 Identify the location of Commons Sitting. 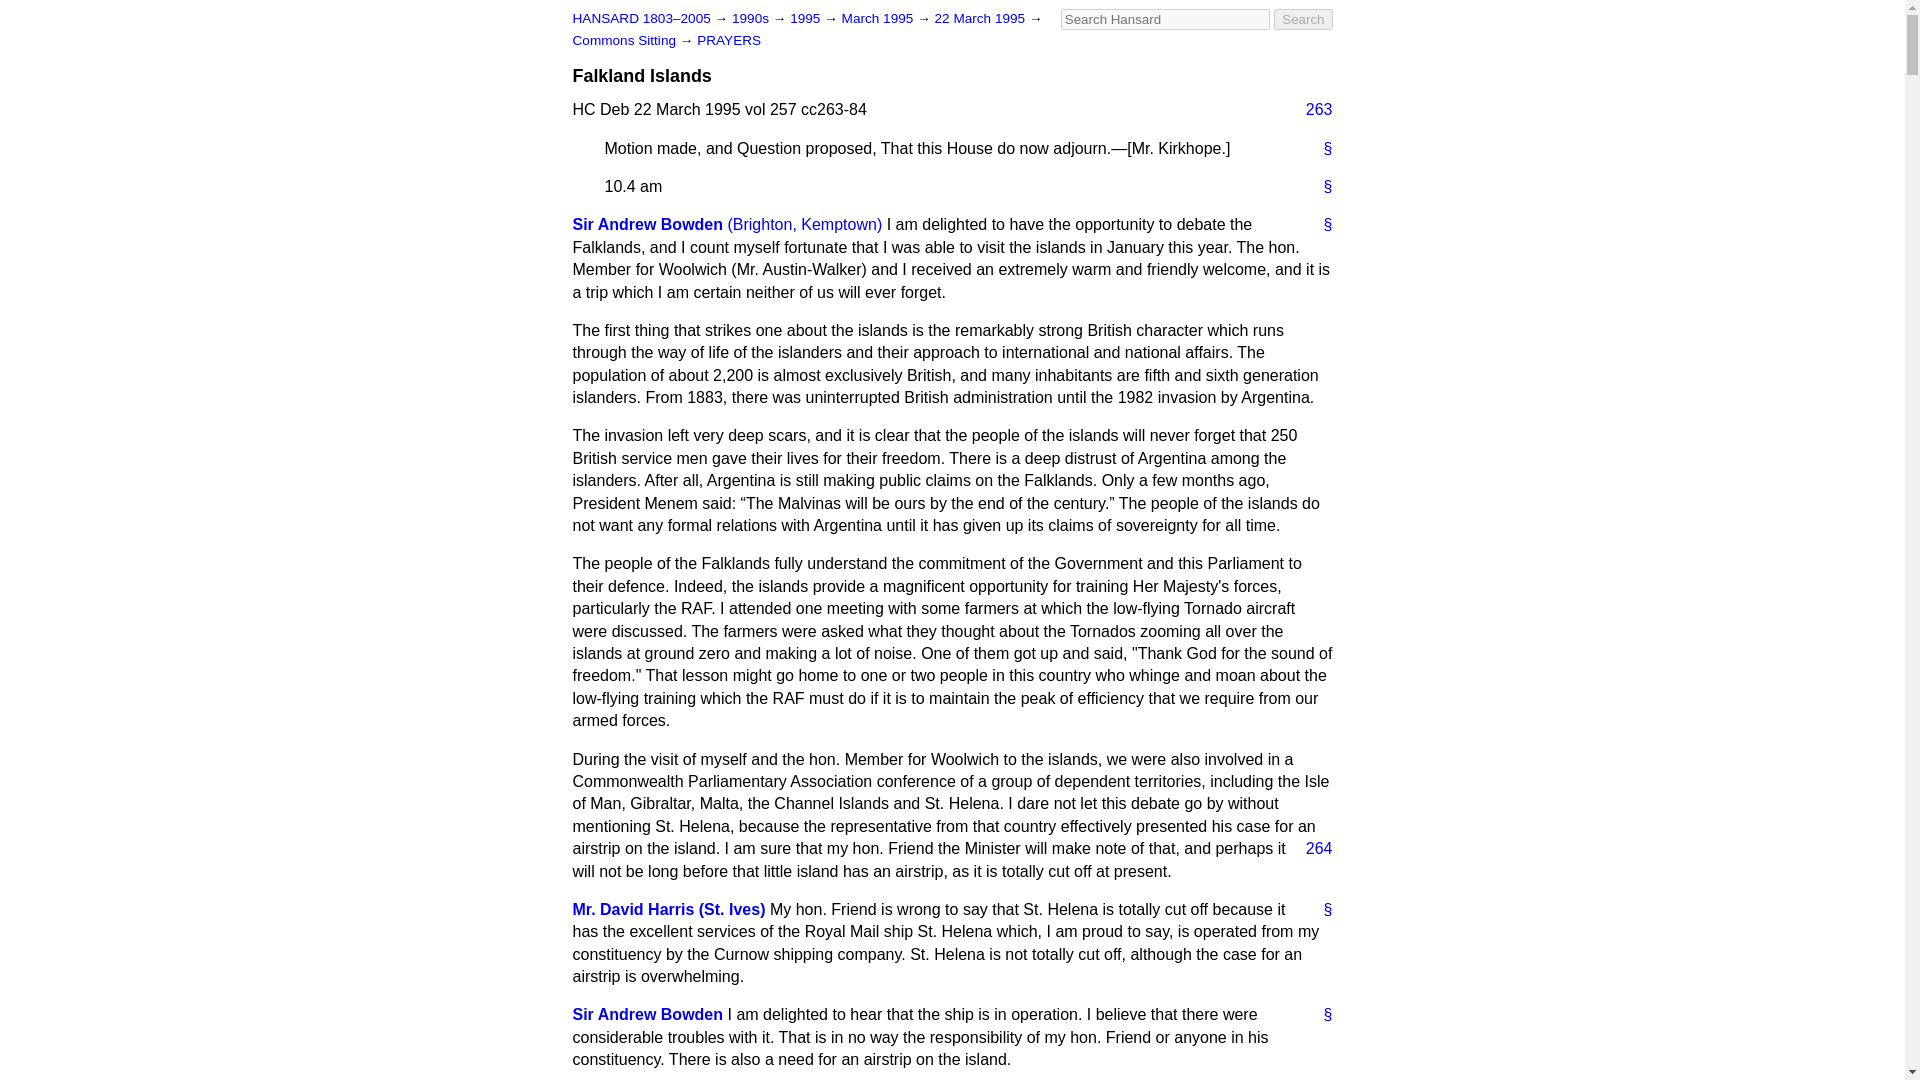
(626, 40).